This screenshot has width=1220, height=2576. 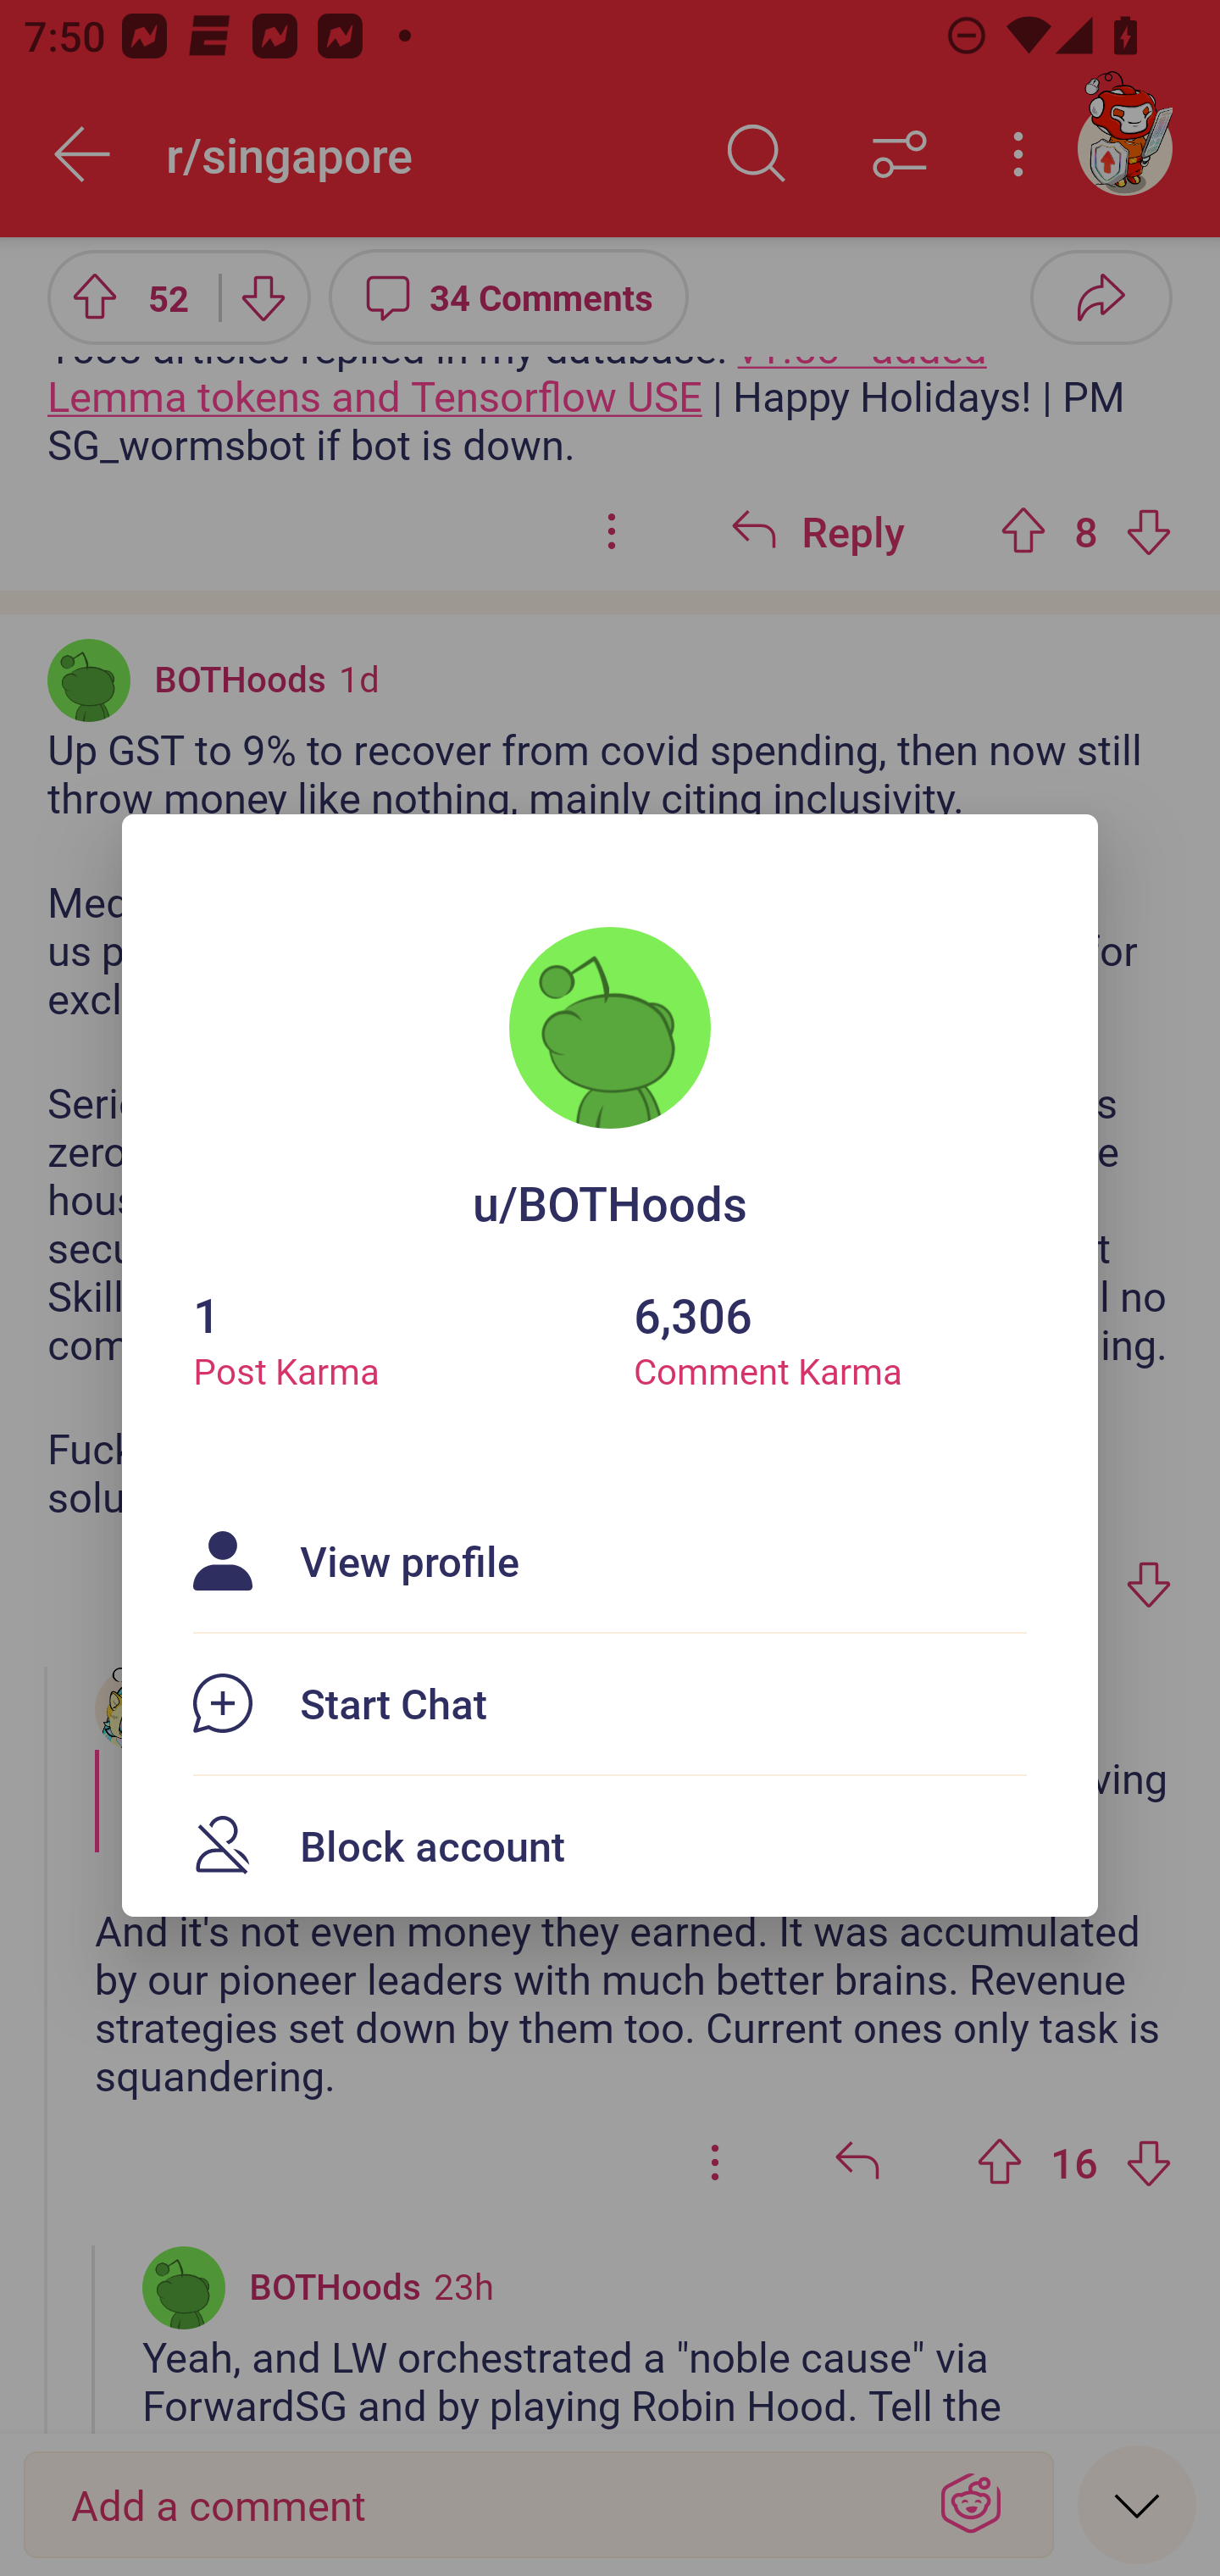 I want to click on u/BOTHoods, so click(x=610, y=1202).